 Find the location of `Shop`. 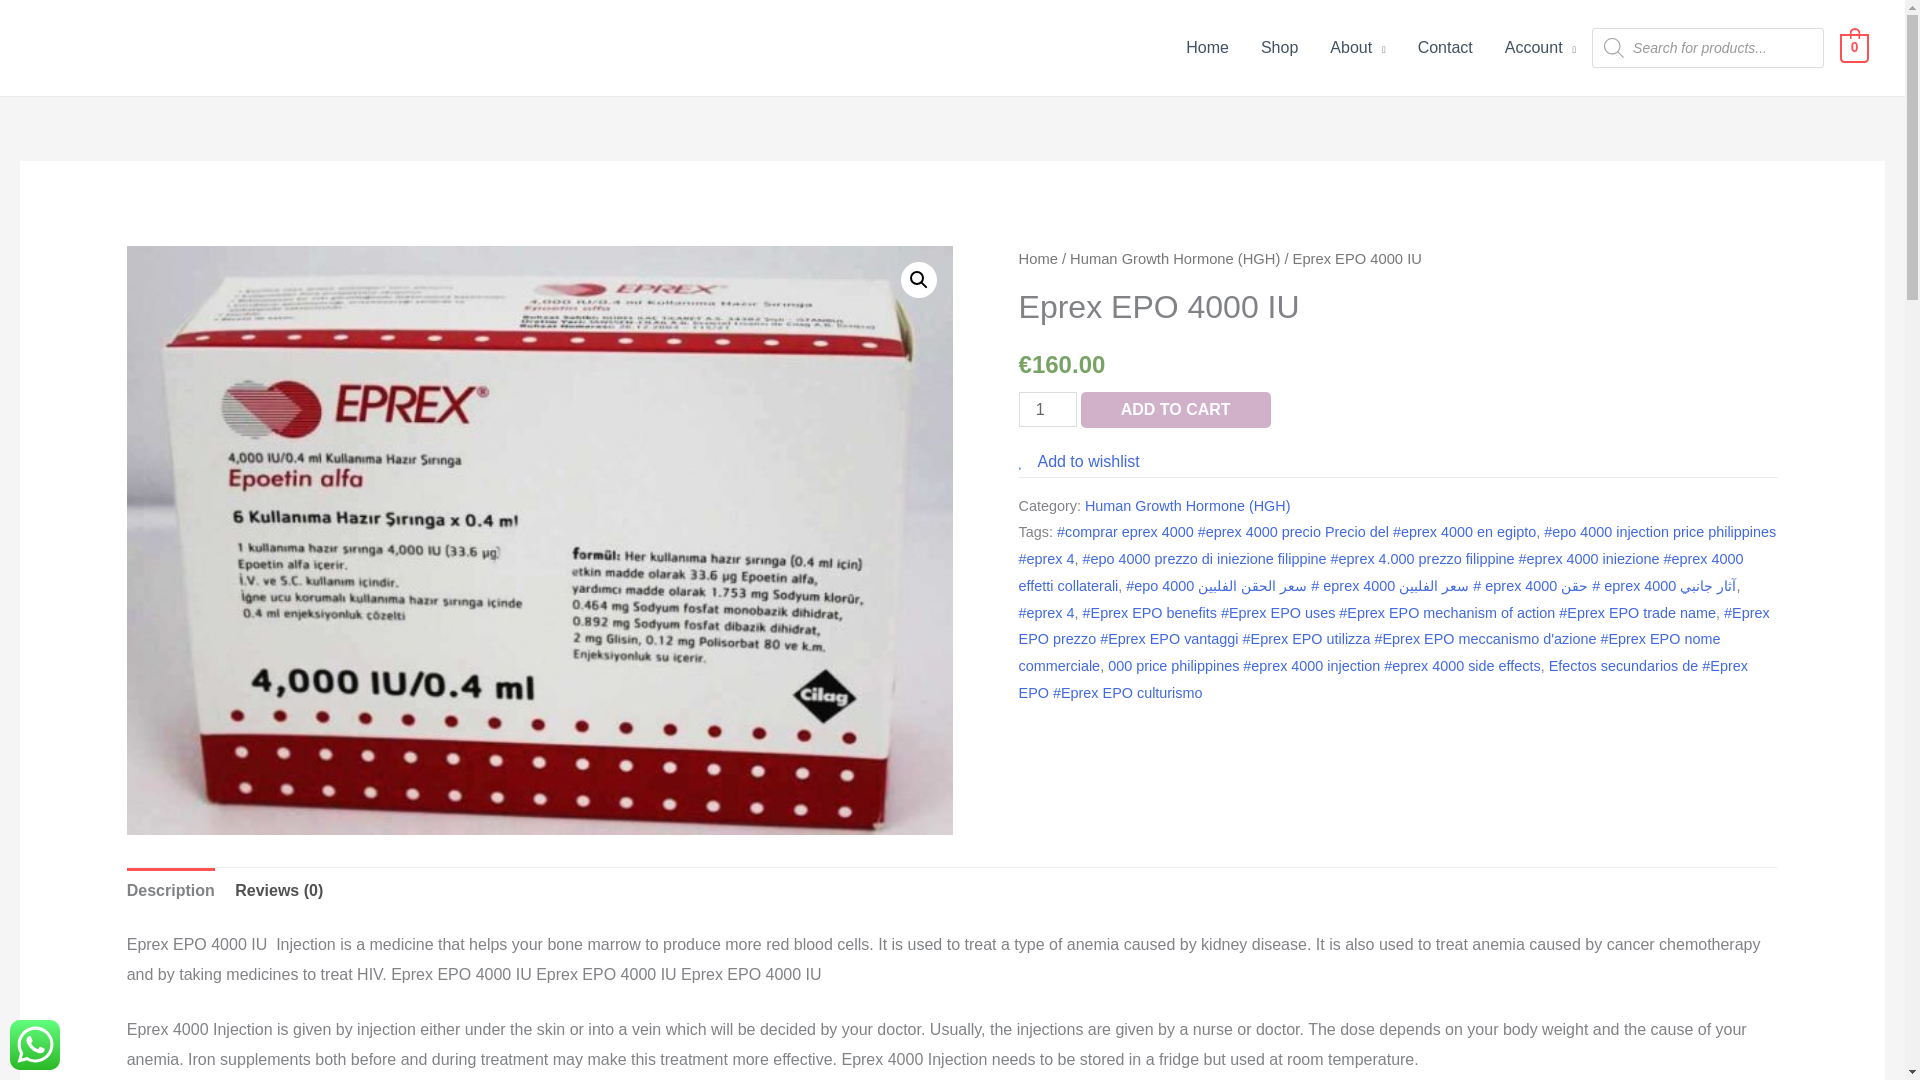

Shop is located at coordinates (1278, 48).